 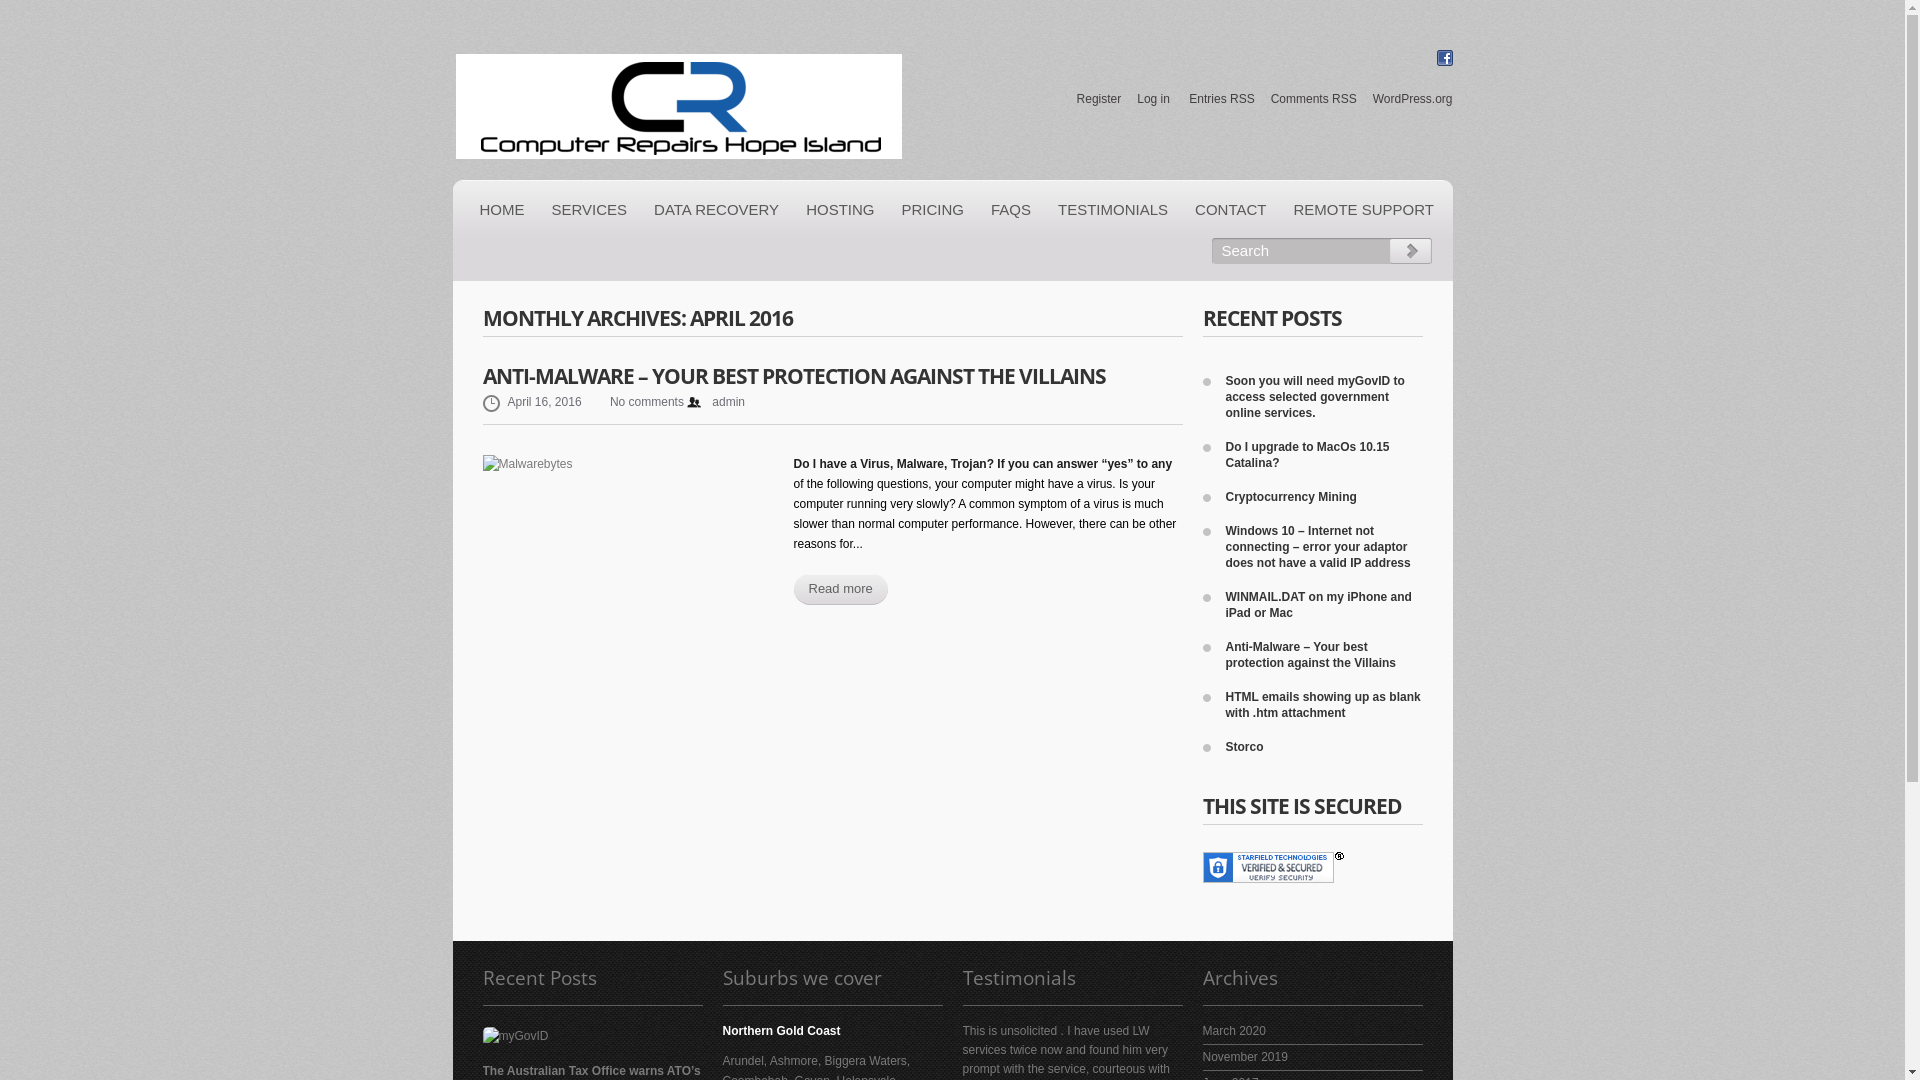 I want to click on HOSTING, so click(x=840, y=210).